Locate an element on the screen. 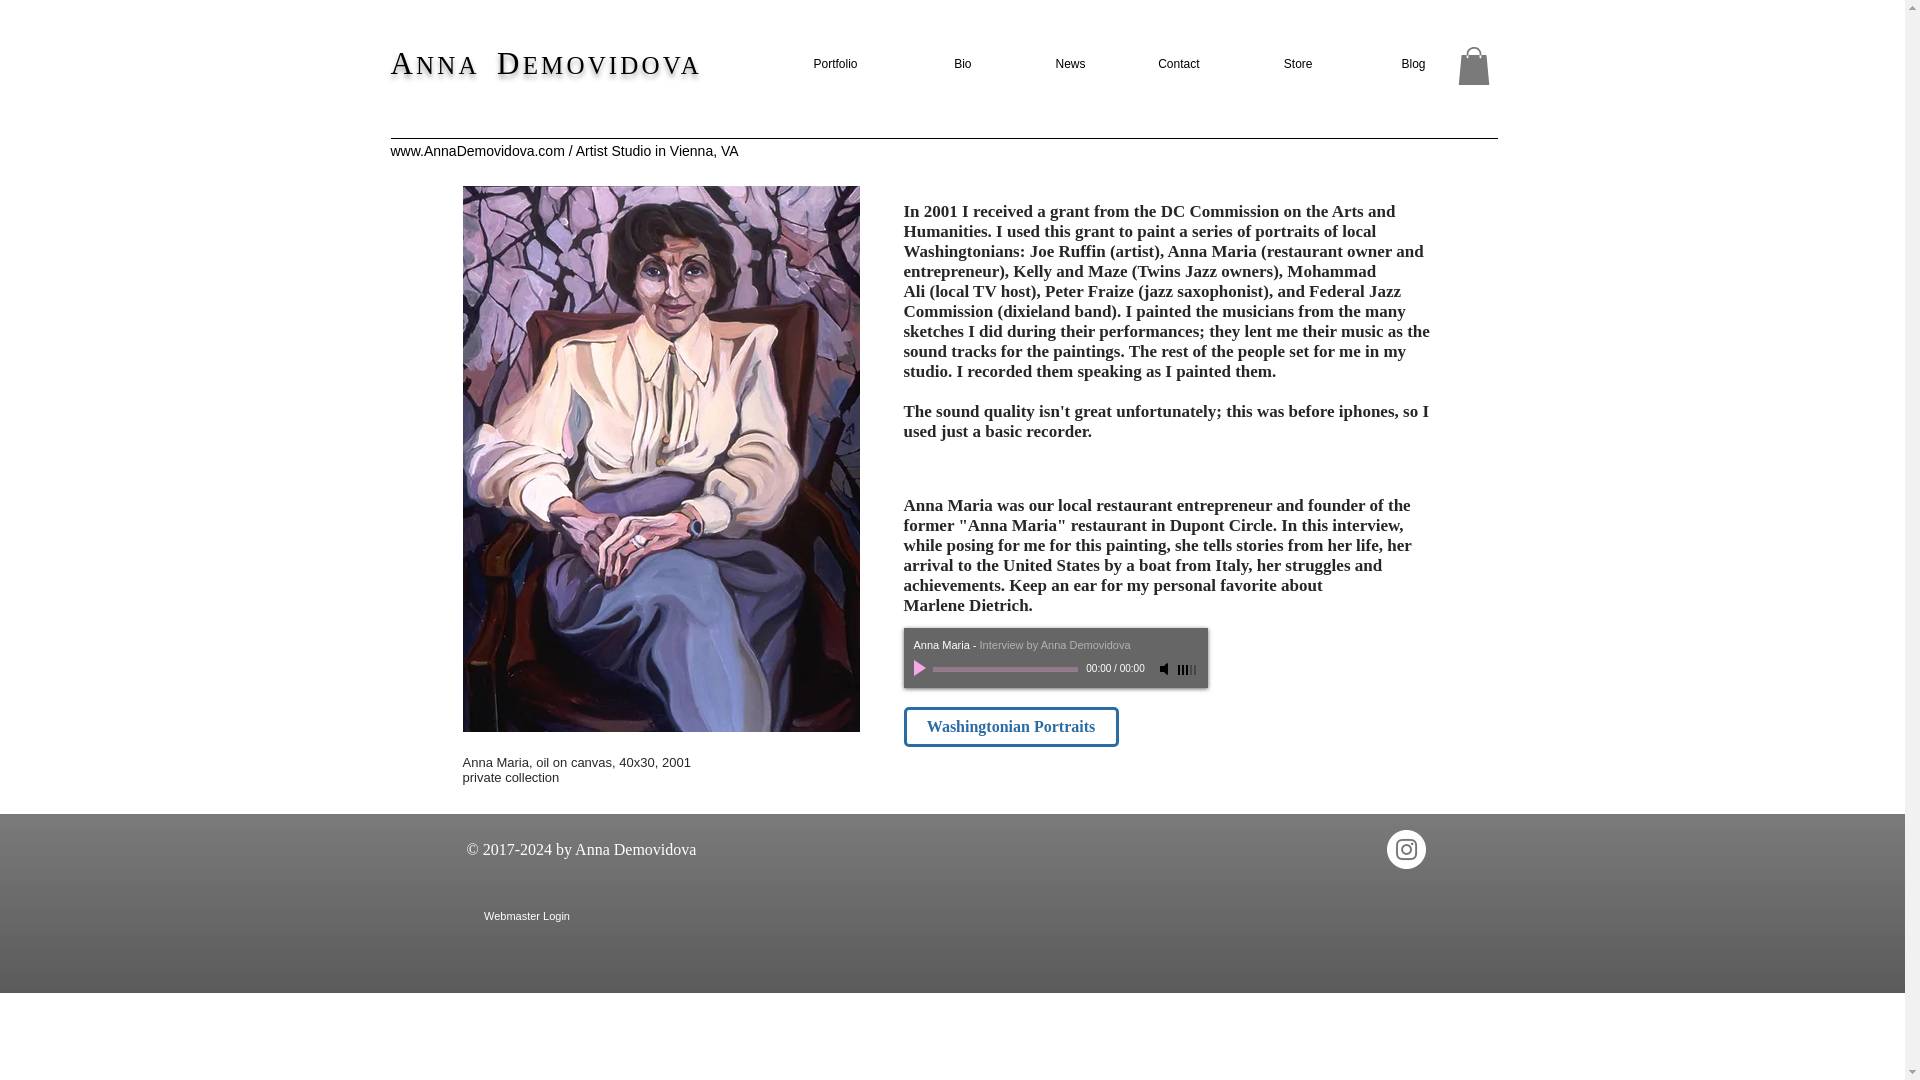 Image resolution: width=1920 pixels, height=1080 pixels. Bio is located at coordinates (928, 64).